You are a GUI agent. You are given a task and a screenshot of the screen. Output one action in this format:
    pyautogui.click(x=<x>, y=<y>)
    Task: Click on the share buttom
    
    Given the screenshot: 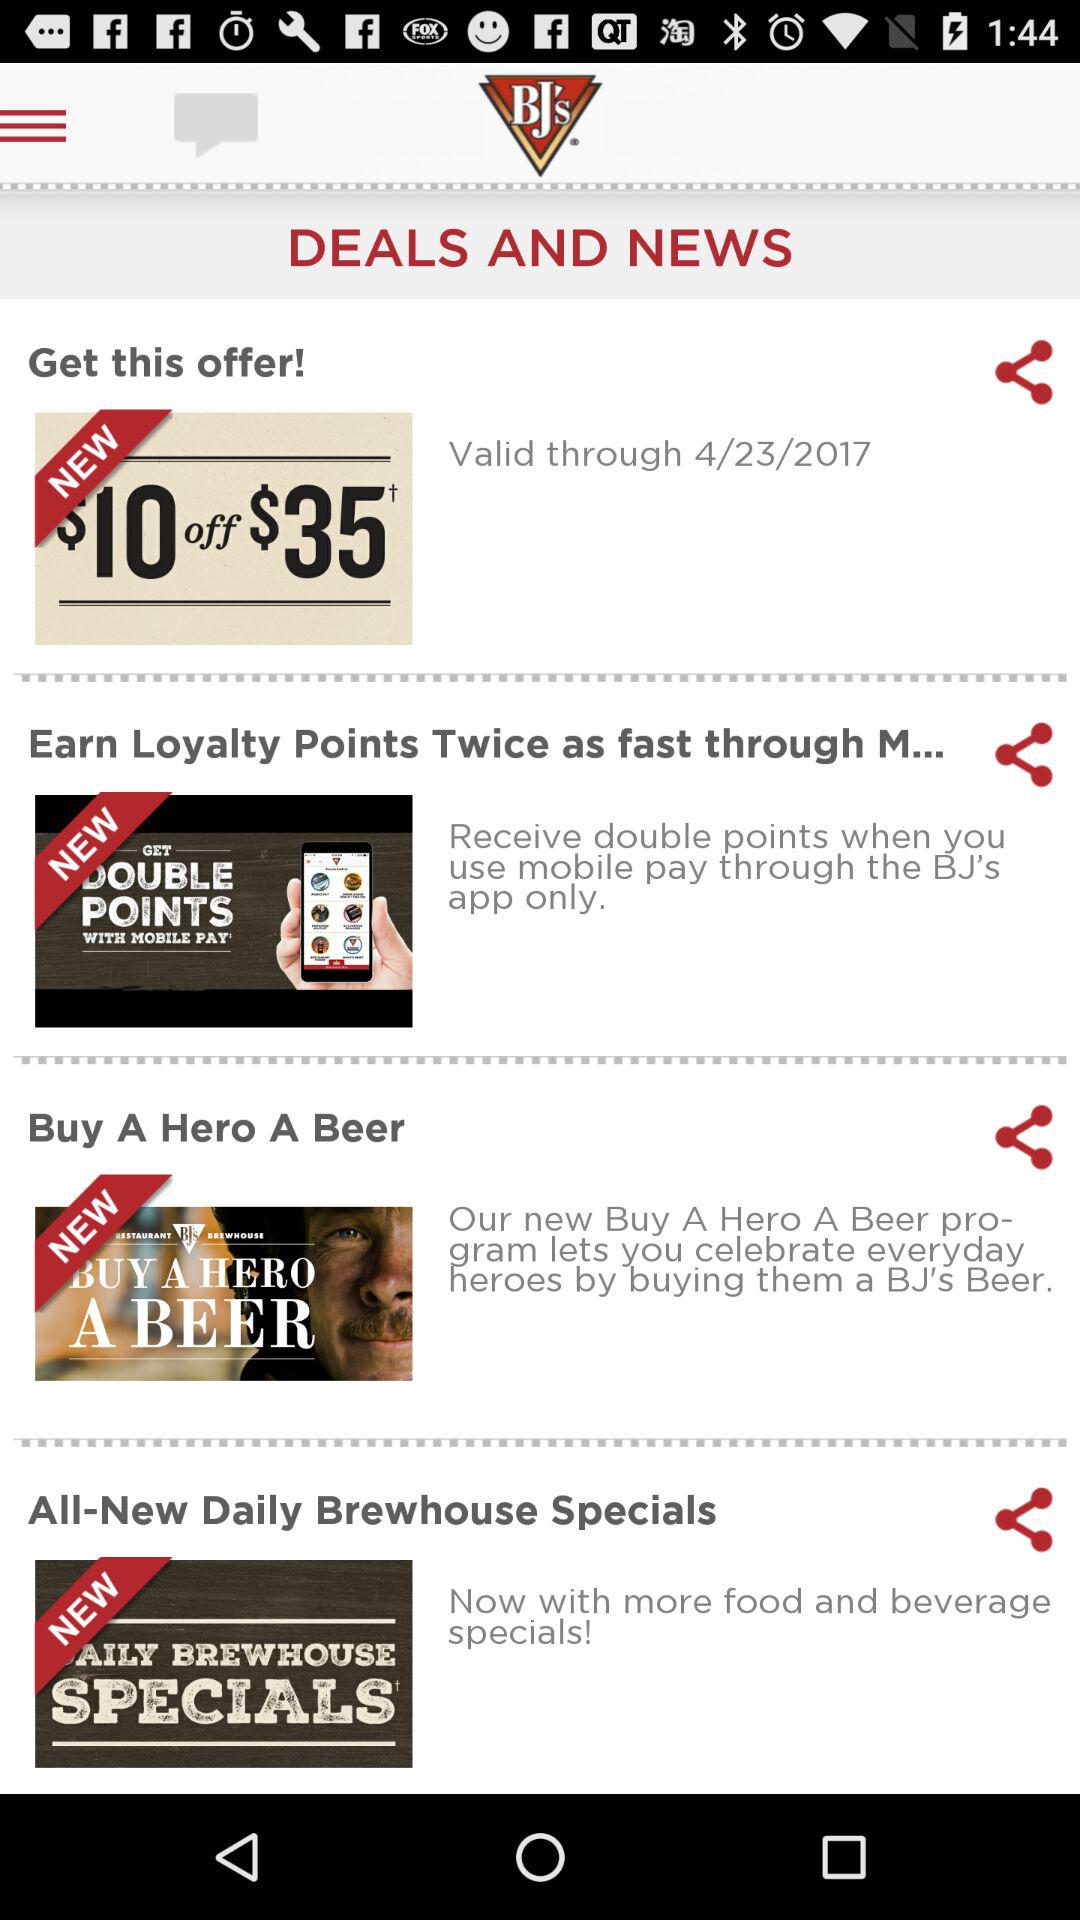 What is the action you would take?
    pyautogui.click(x=1024, y=1137)
    